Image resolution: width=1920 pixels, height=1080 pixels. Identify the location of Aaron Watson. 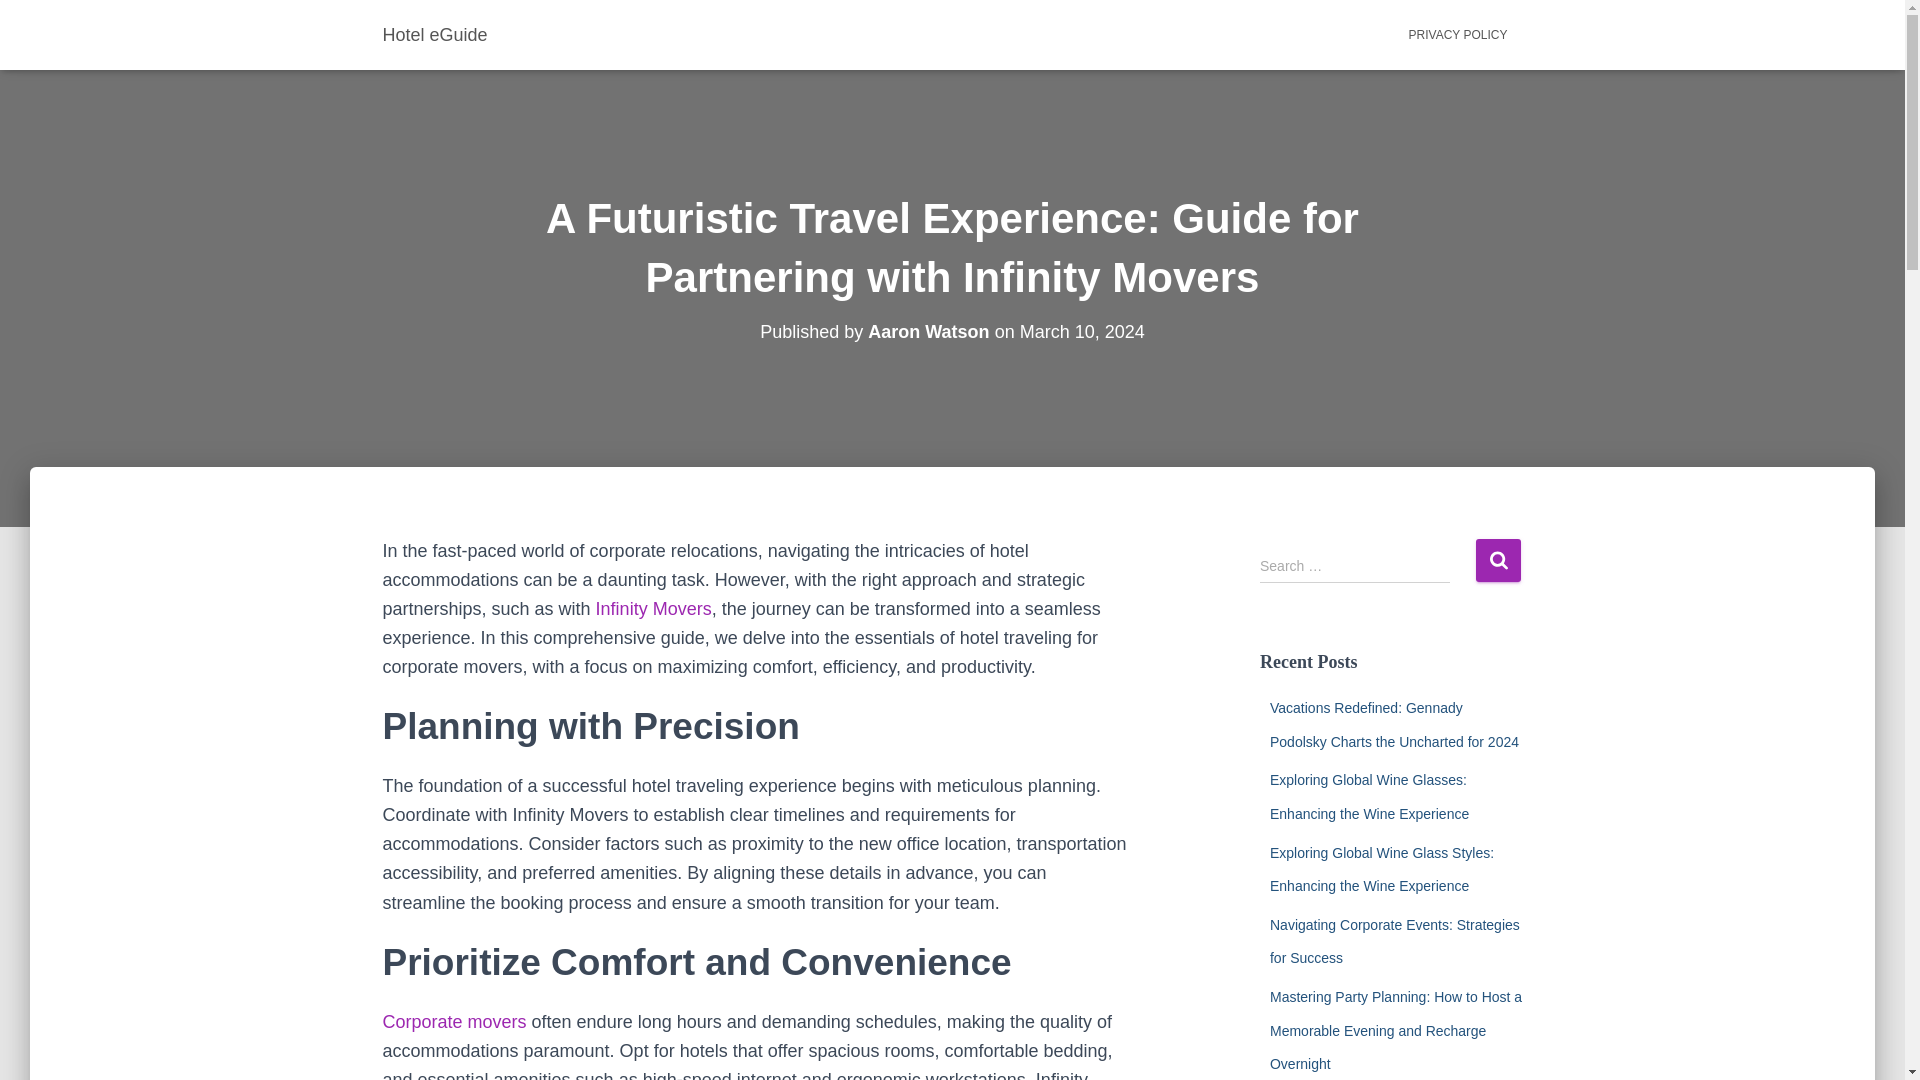
(928, 332).